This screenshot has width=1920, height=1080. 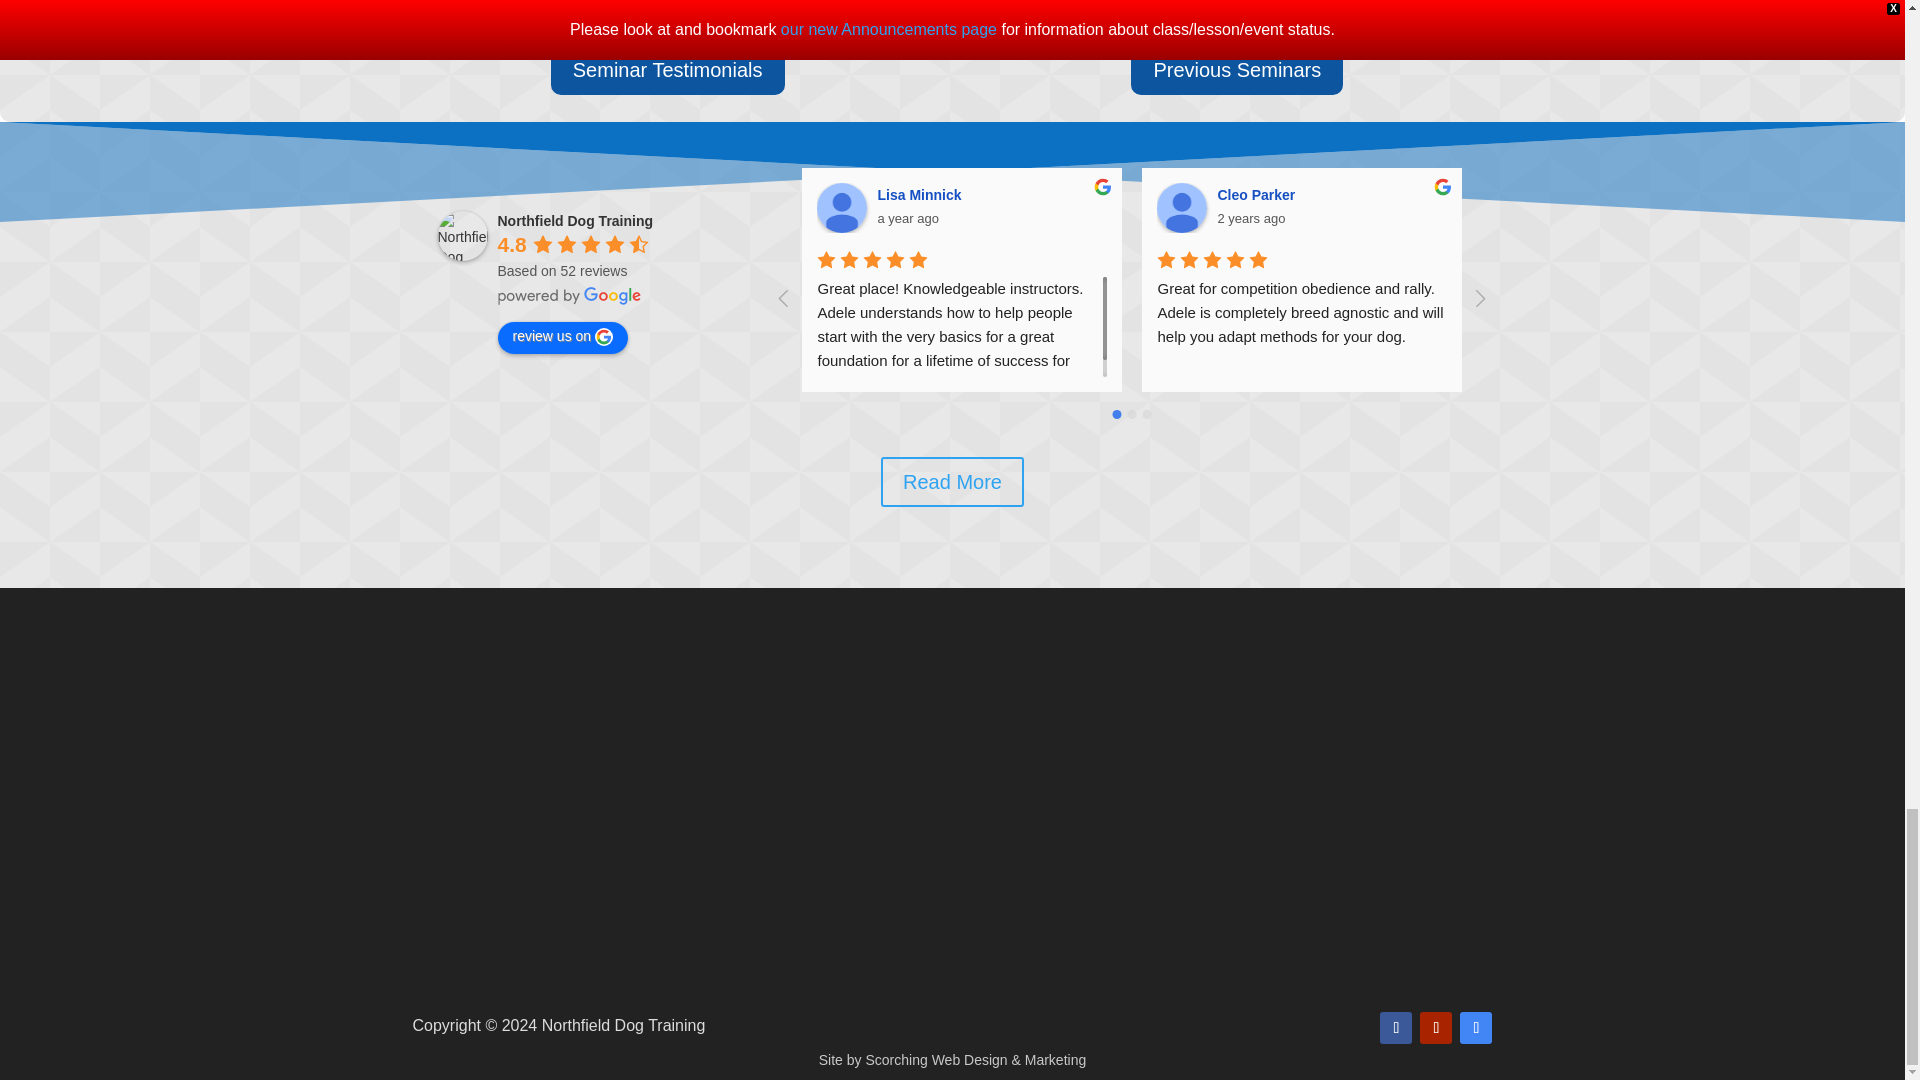 What do you see at coordinates (1862, 208) in the screenshot?
I see `Kabrina Rozine` at bounding box center [1862, 208].